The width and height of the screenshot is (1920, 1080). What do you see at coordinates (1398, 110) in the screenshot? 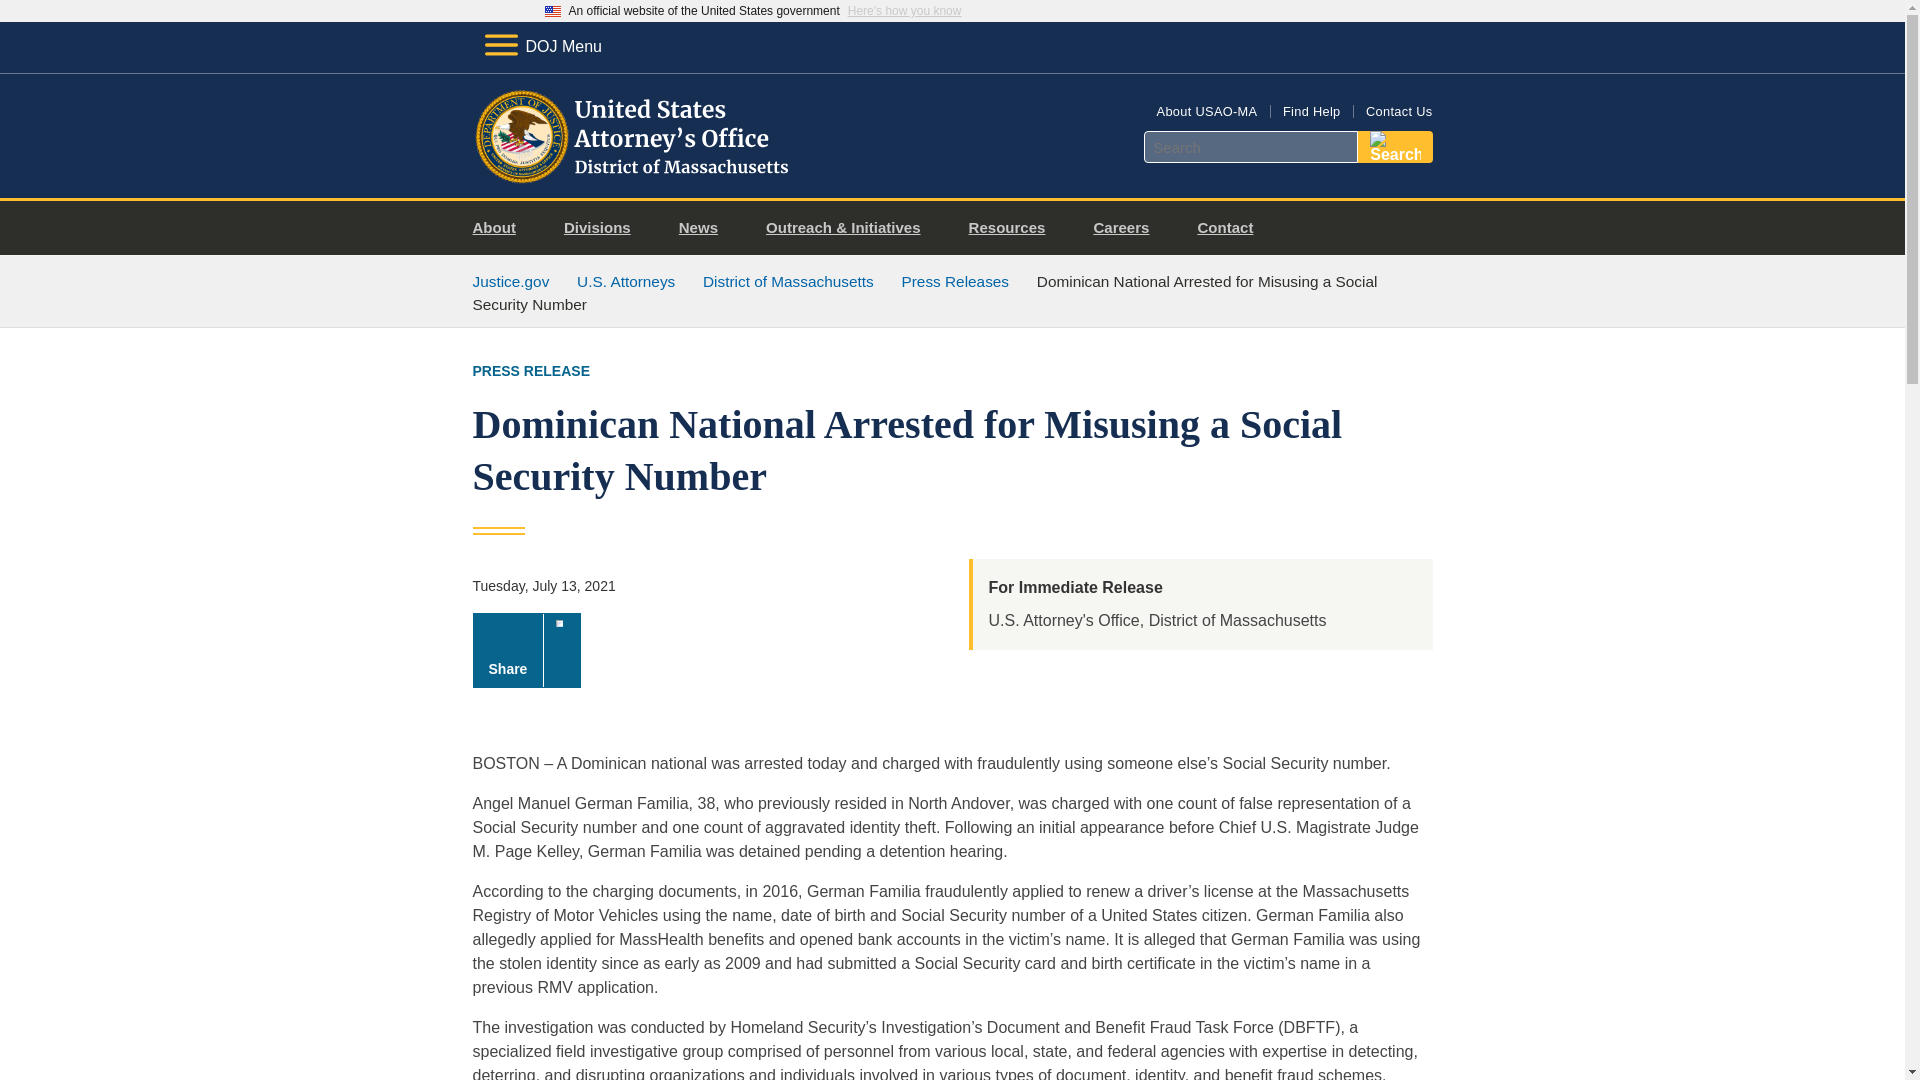
I see `Contact Us` at bounding box center [1398, 110].